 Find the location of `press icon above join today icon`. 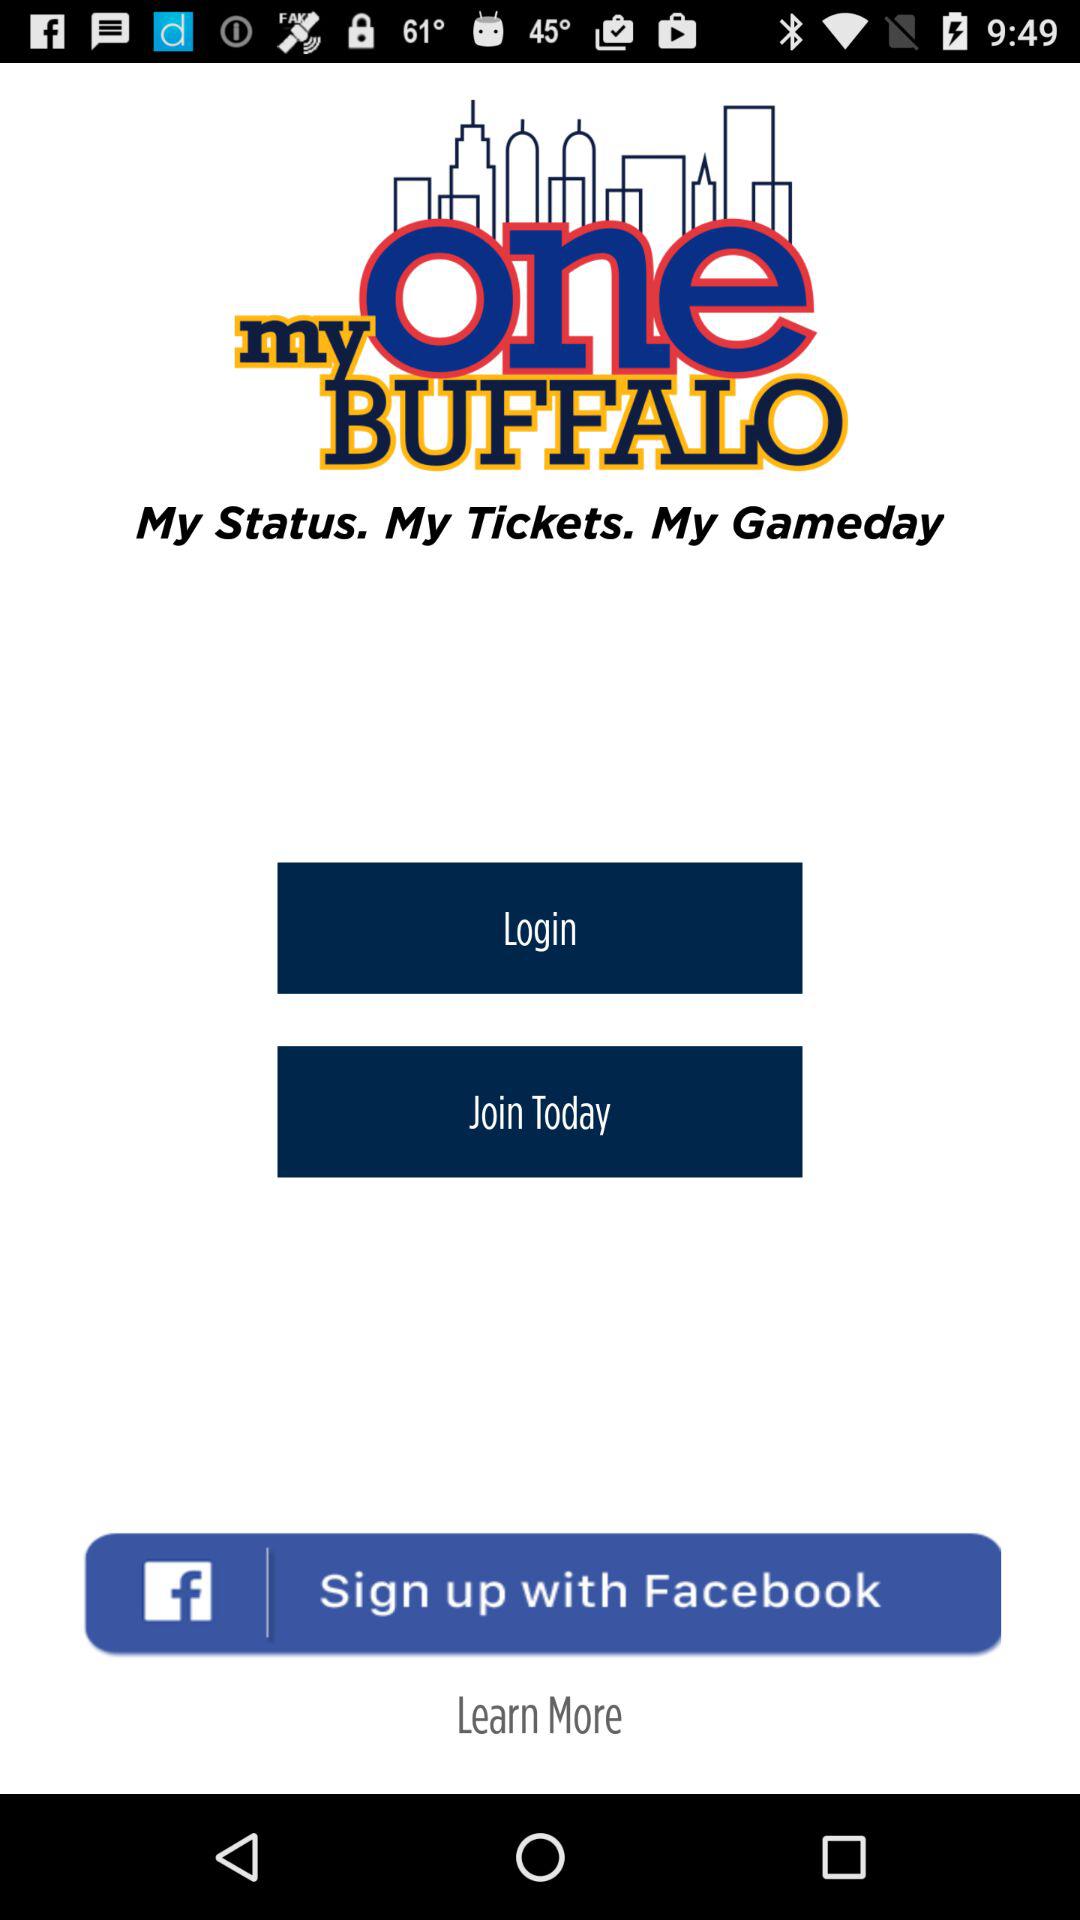

press icon above join today icon is located at coordinates (540, 928).